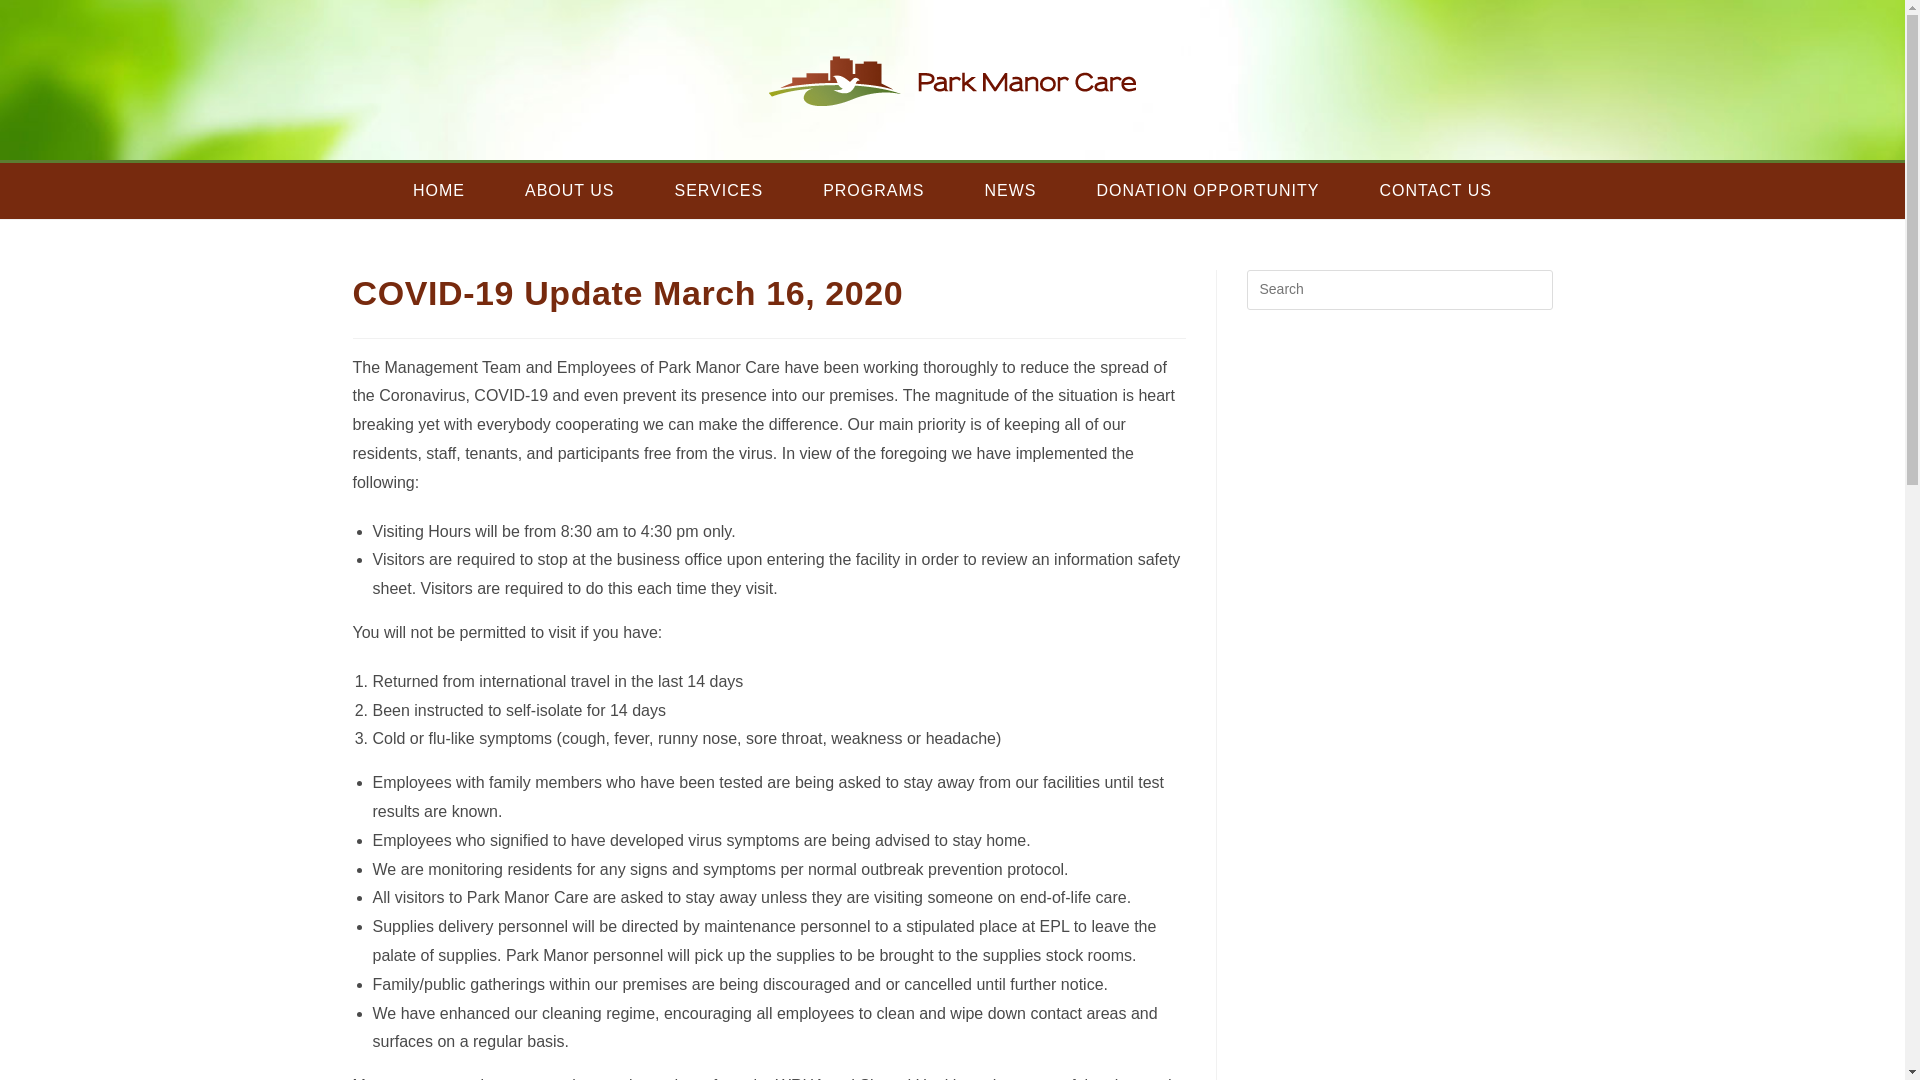 The height and width of the screenshot is (1080, 1920). What do you see at coordinates (1436, 191) in the screenshot?
I see `CONTACT US` at bounding box center [1436, 191].